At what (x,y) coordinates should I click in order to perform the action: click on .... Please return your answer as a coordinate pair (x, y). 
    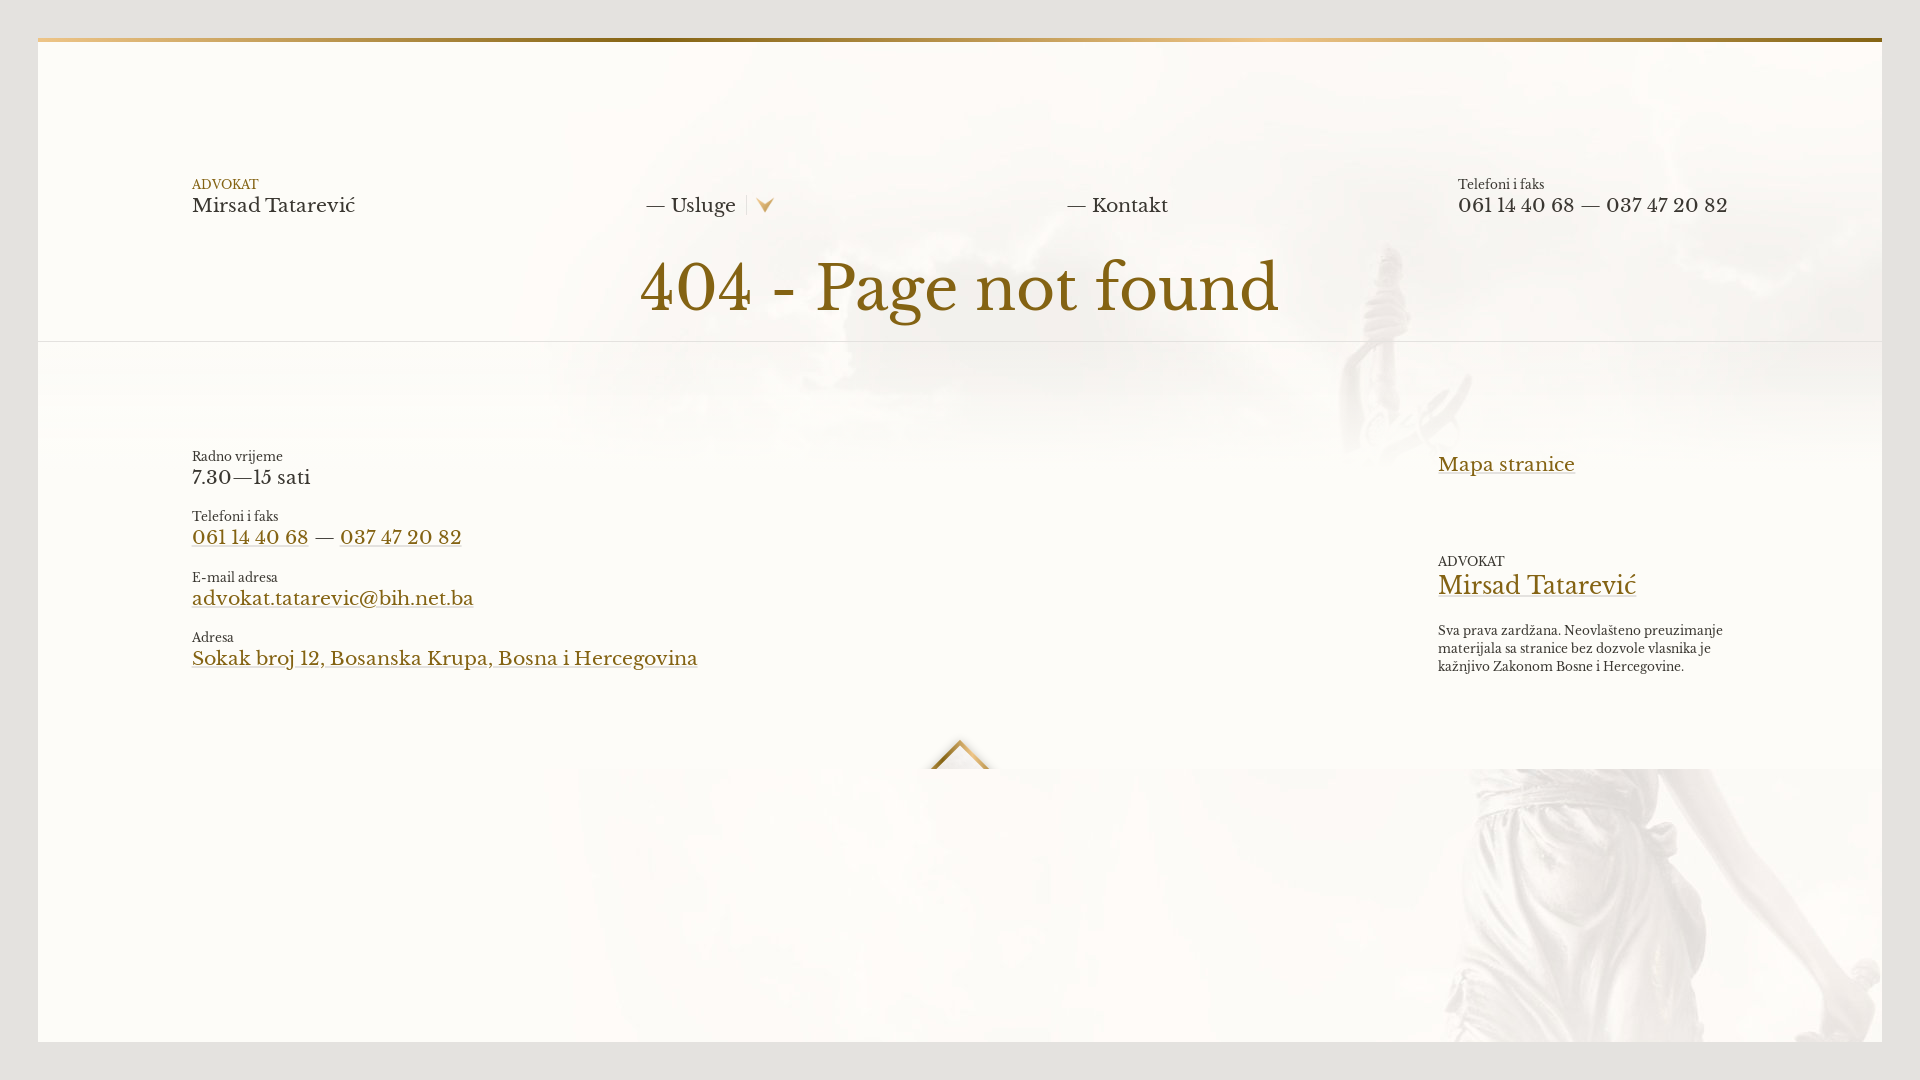
    Looking at the image, I should click on (947, 771).